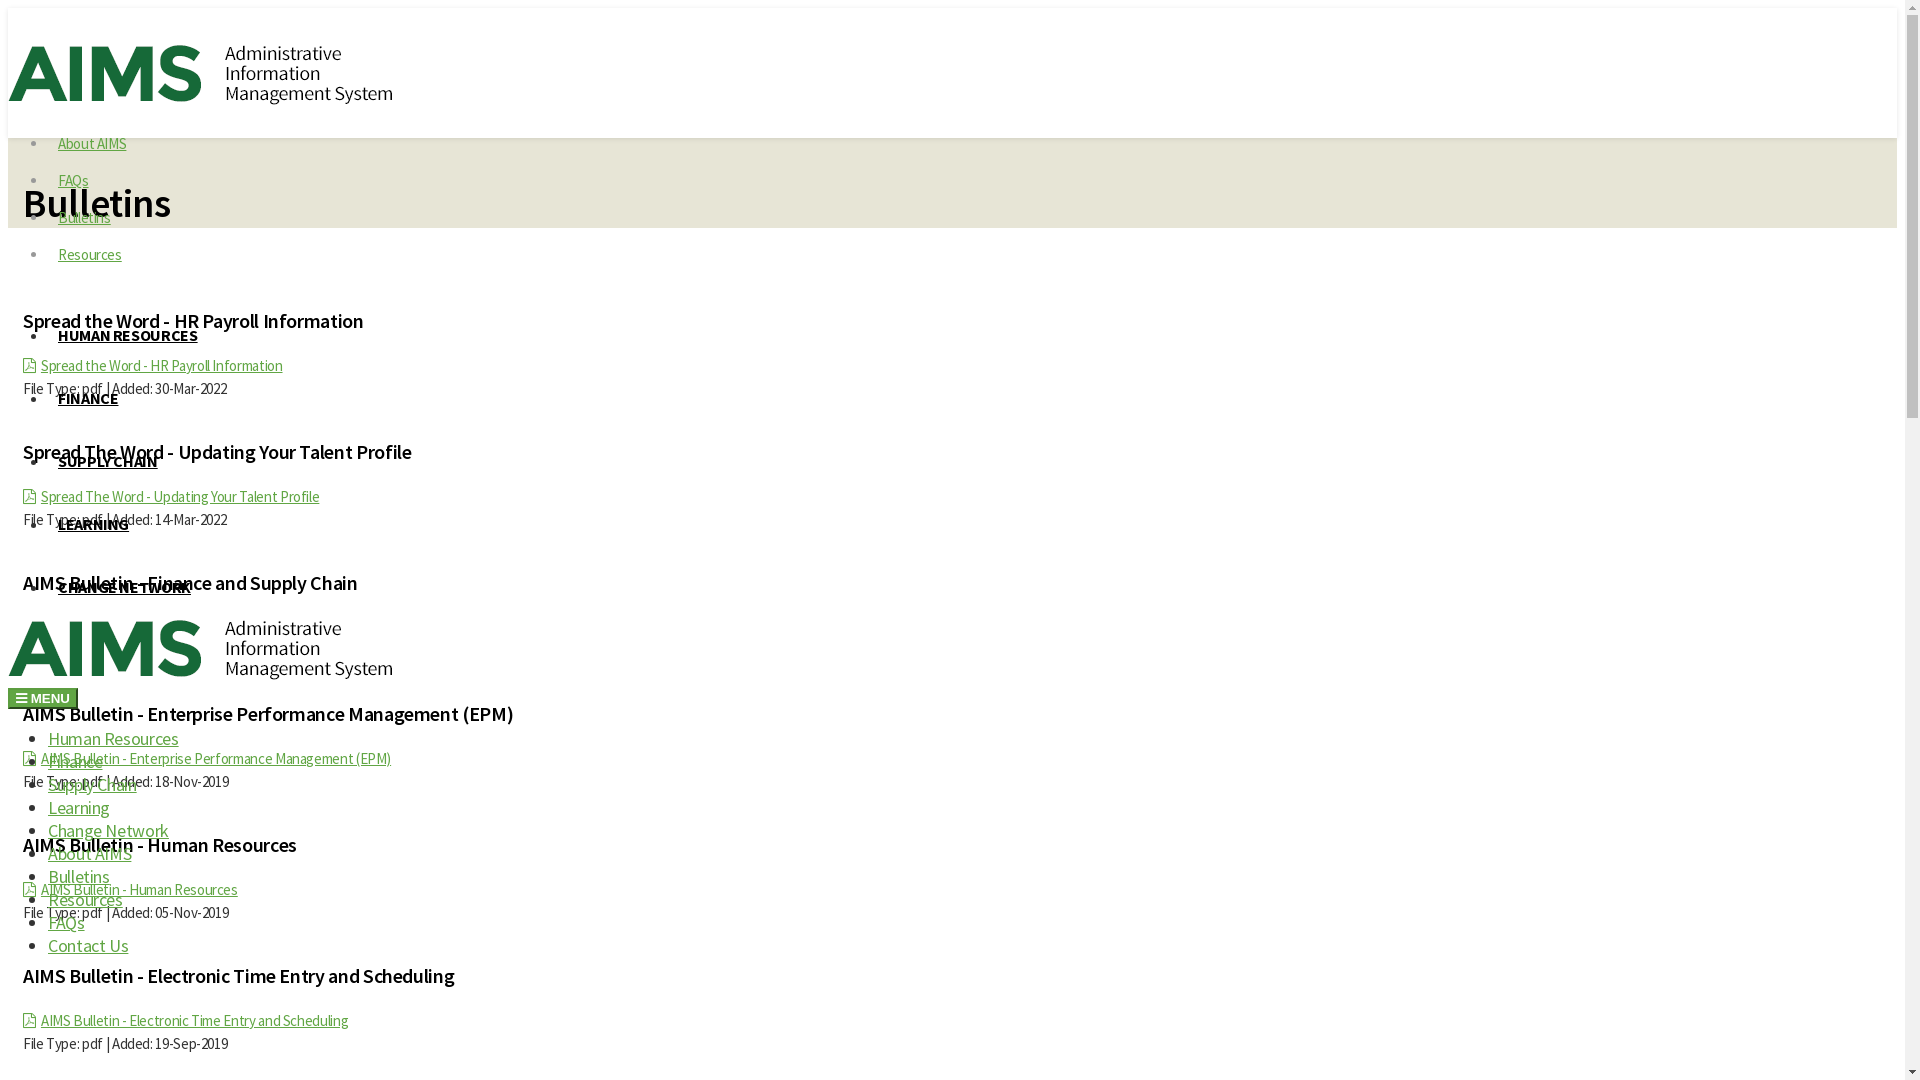 The image size is (1920, 1080). Describe the element at coordinates (124, 587) in the screenshot. I see `CHANGE NETWORK` at that location.